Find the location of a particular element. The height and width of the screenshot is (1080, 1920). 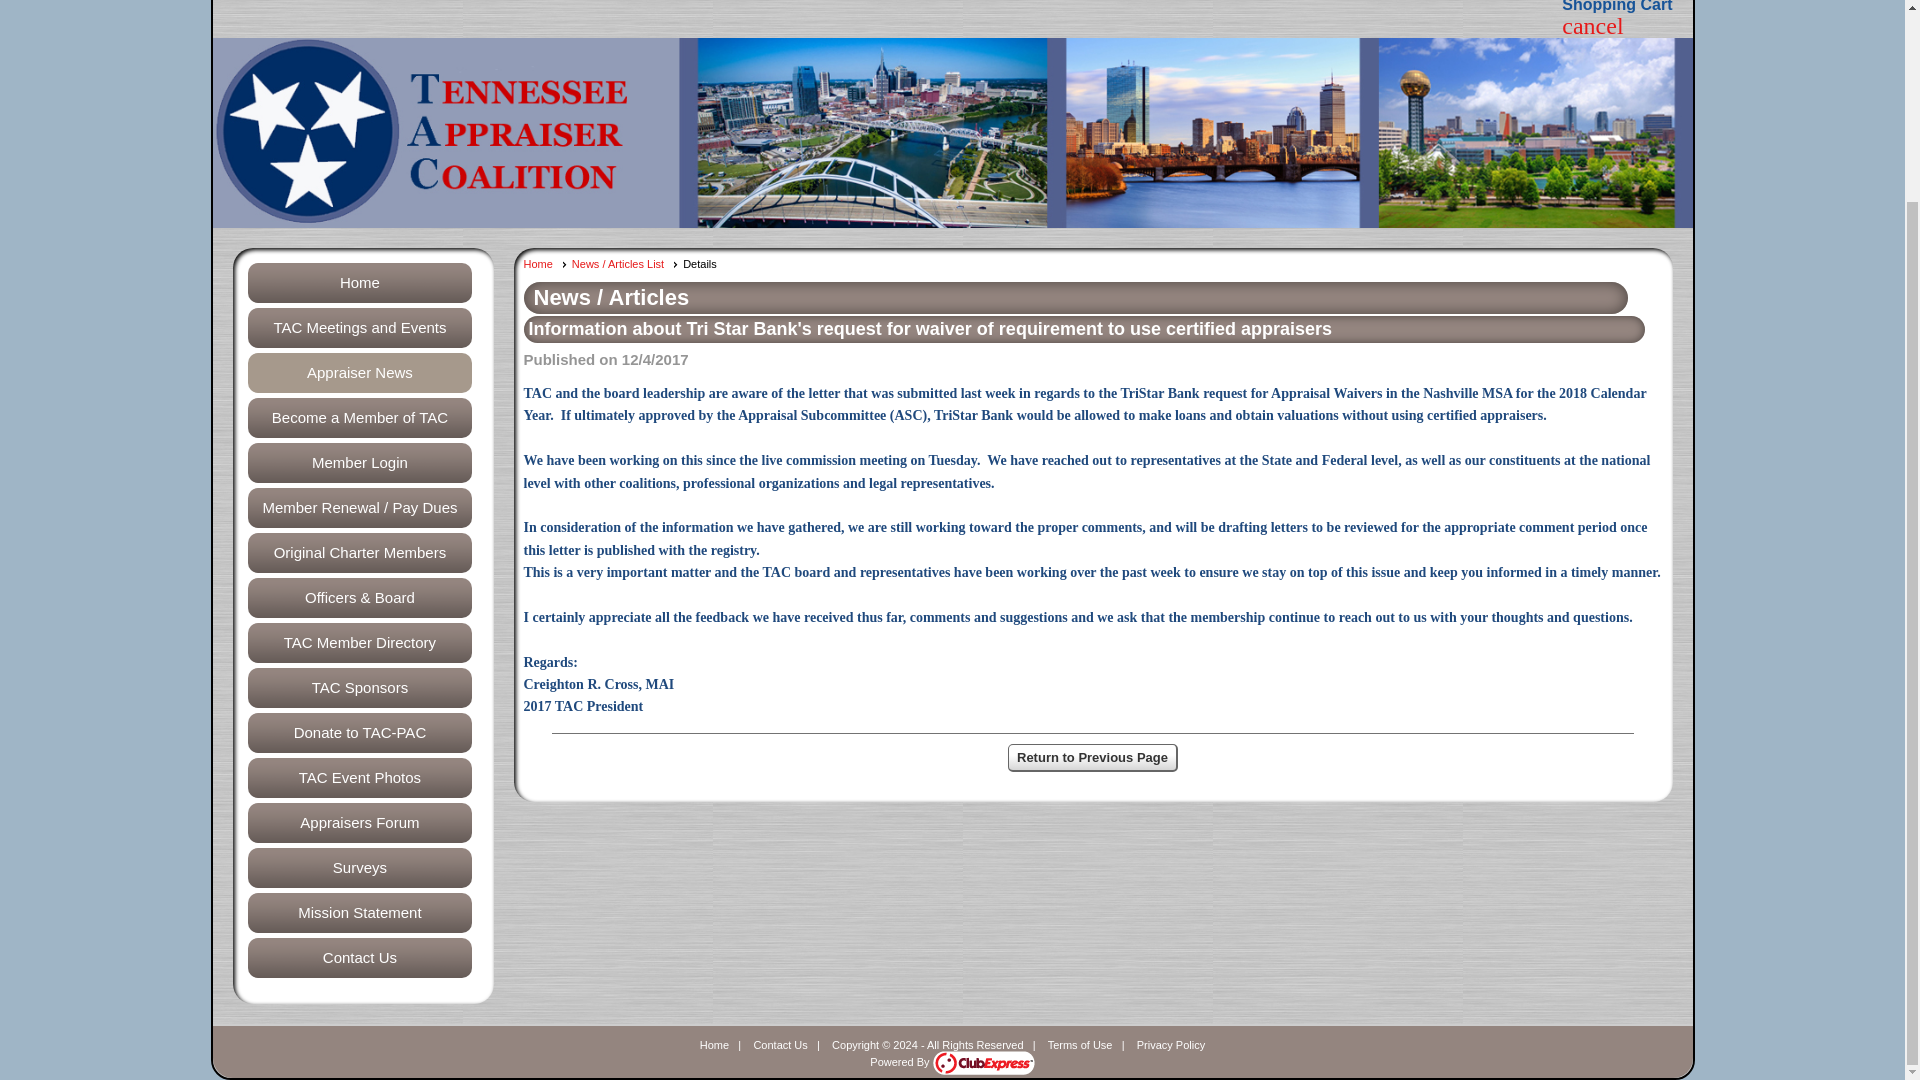

Home is located at coordinates (714, 1044).